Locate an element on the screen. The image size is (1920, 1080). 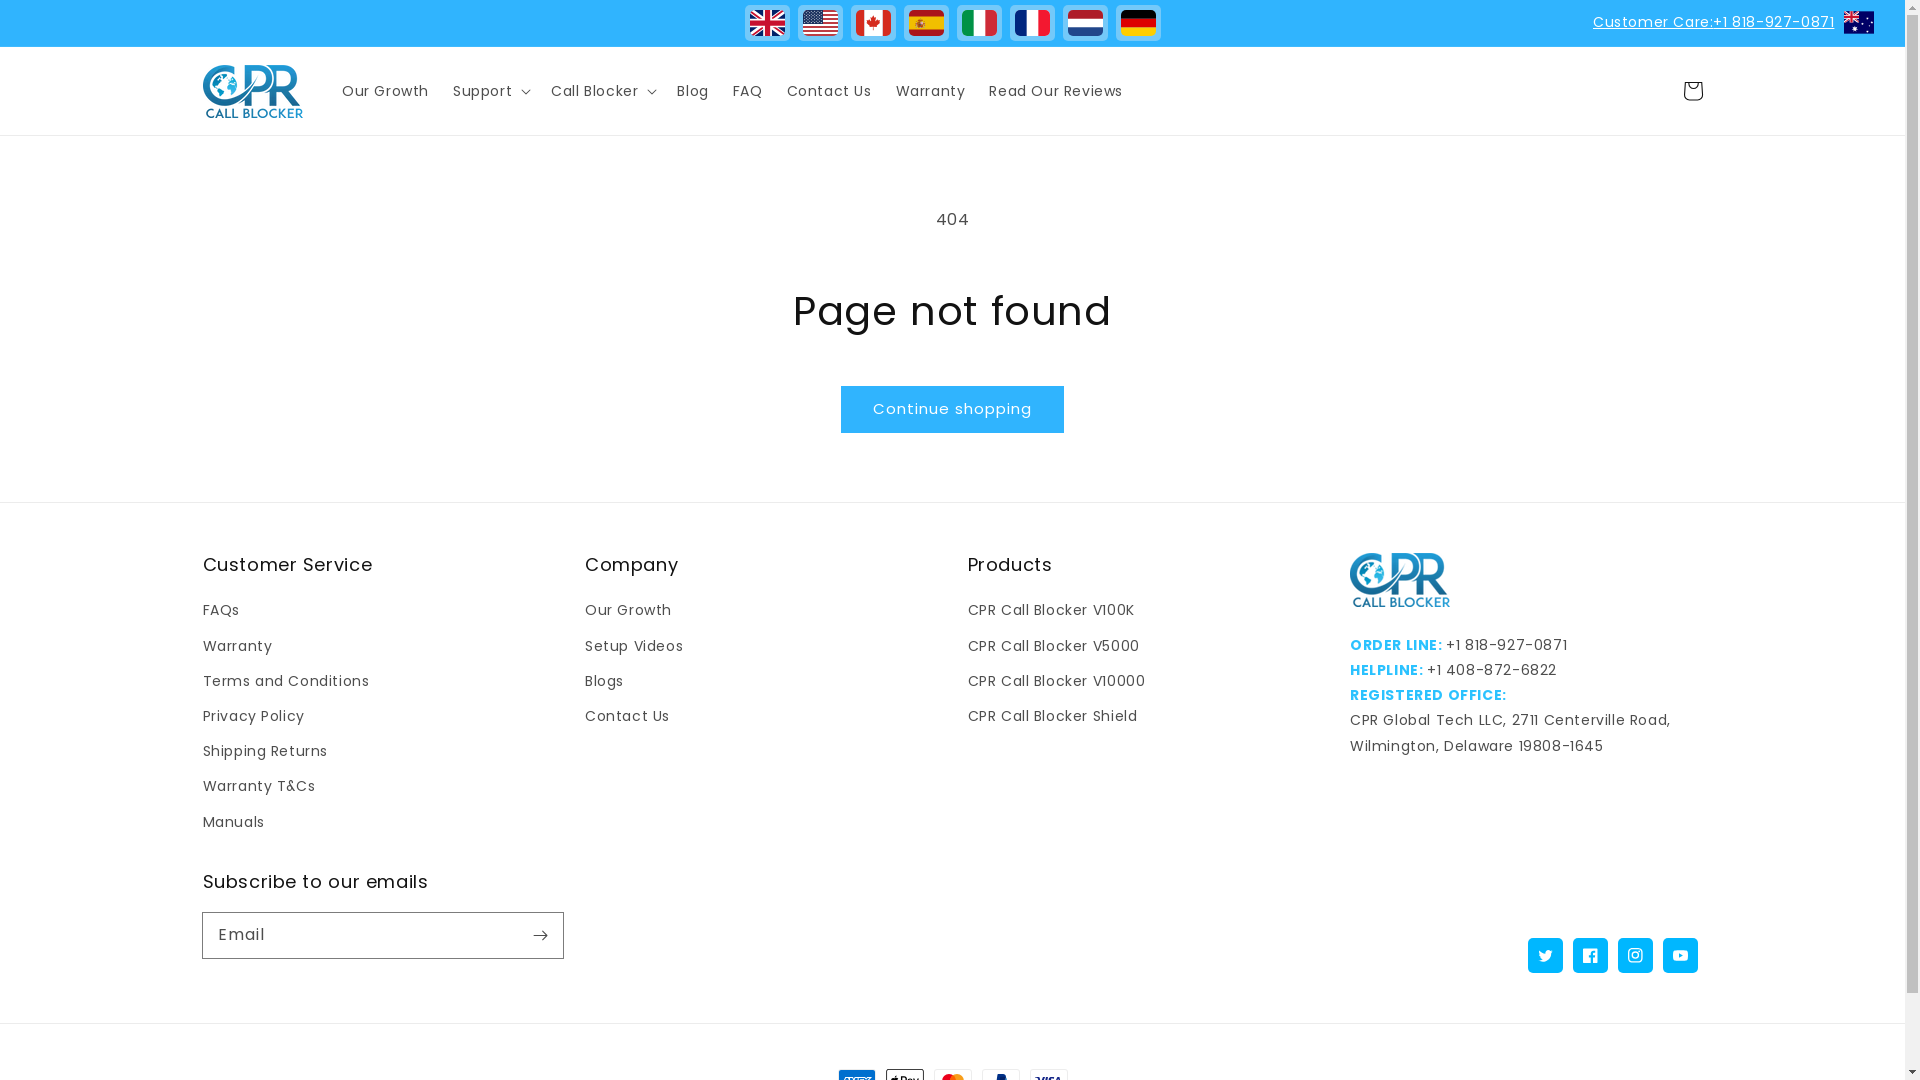
Customer Care:+1 818-927-0871 is located at coordinates (1714, 22).